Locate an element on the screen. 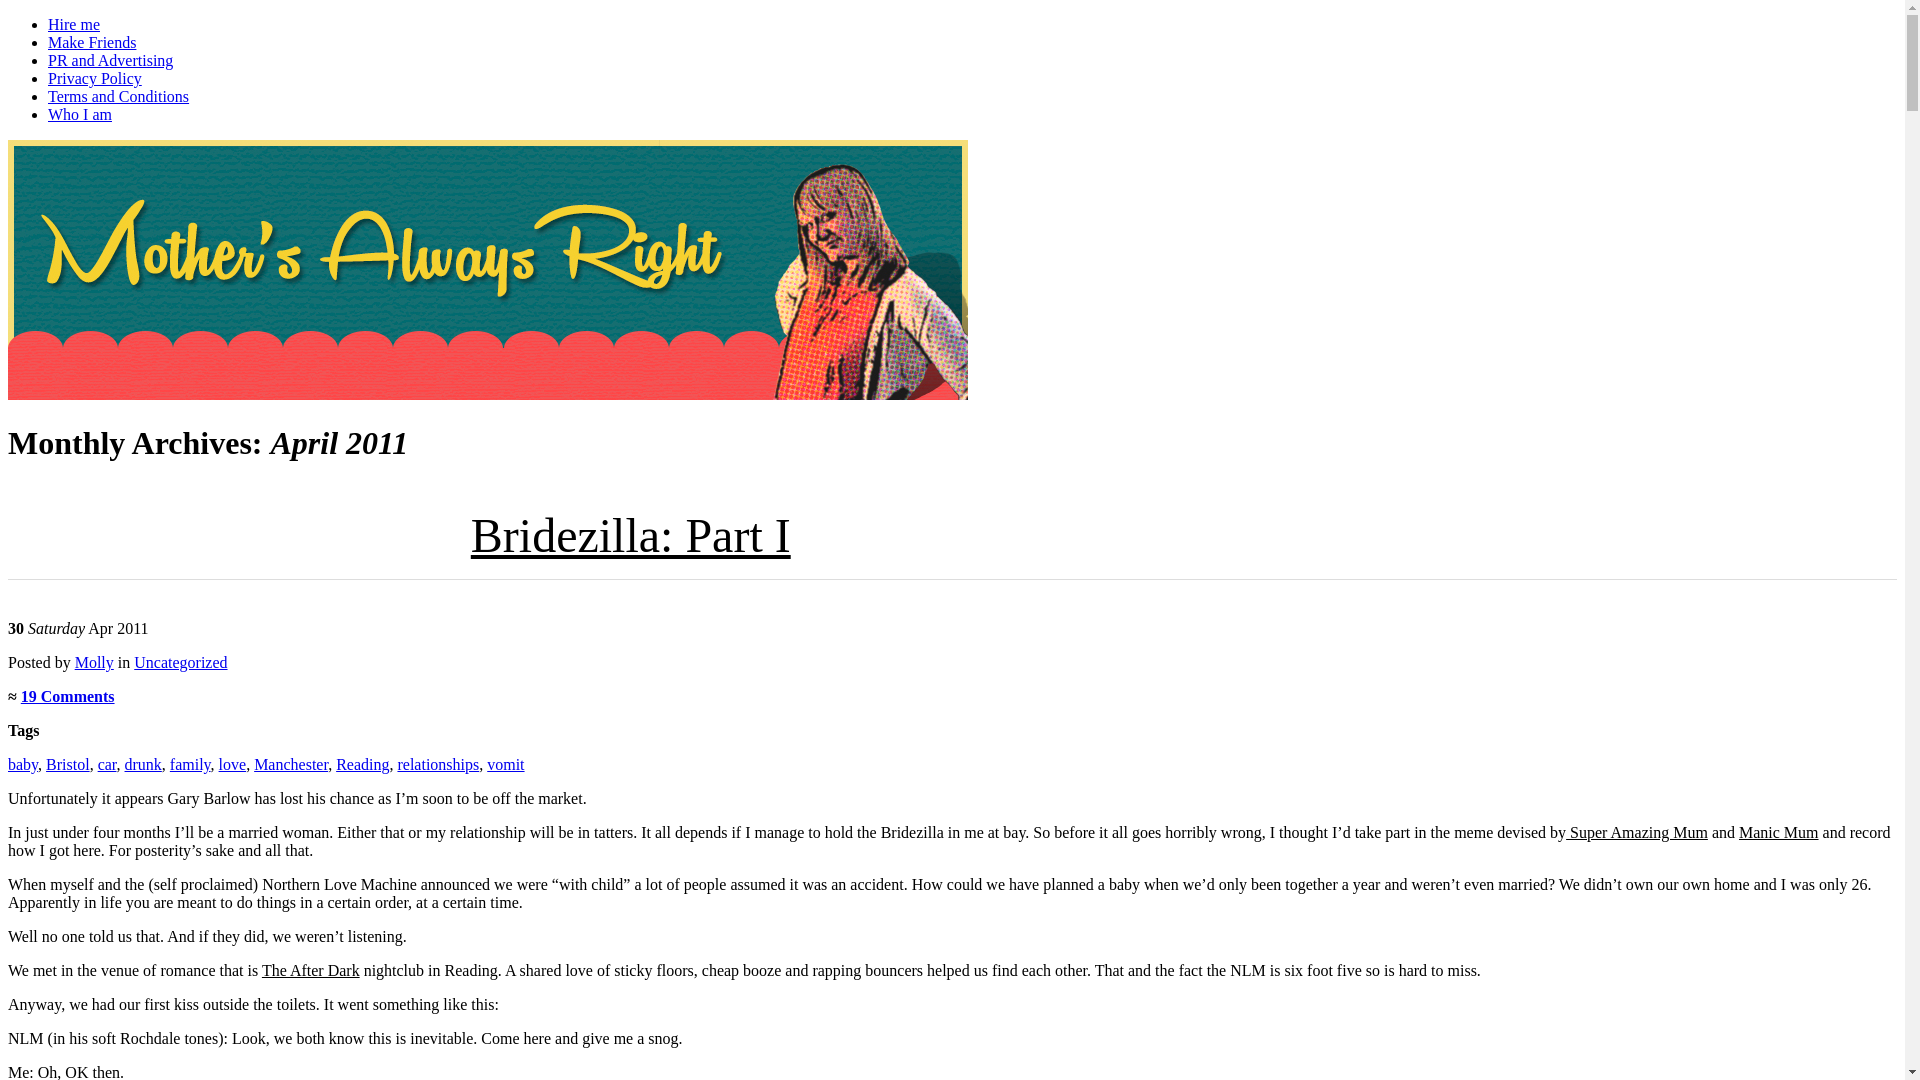 The image size is (1920, 1080). car is located at coordinates (107, 764).